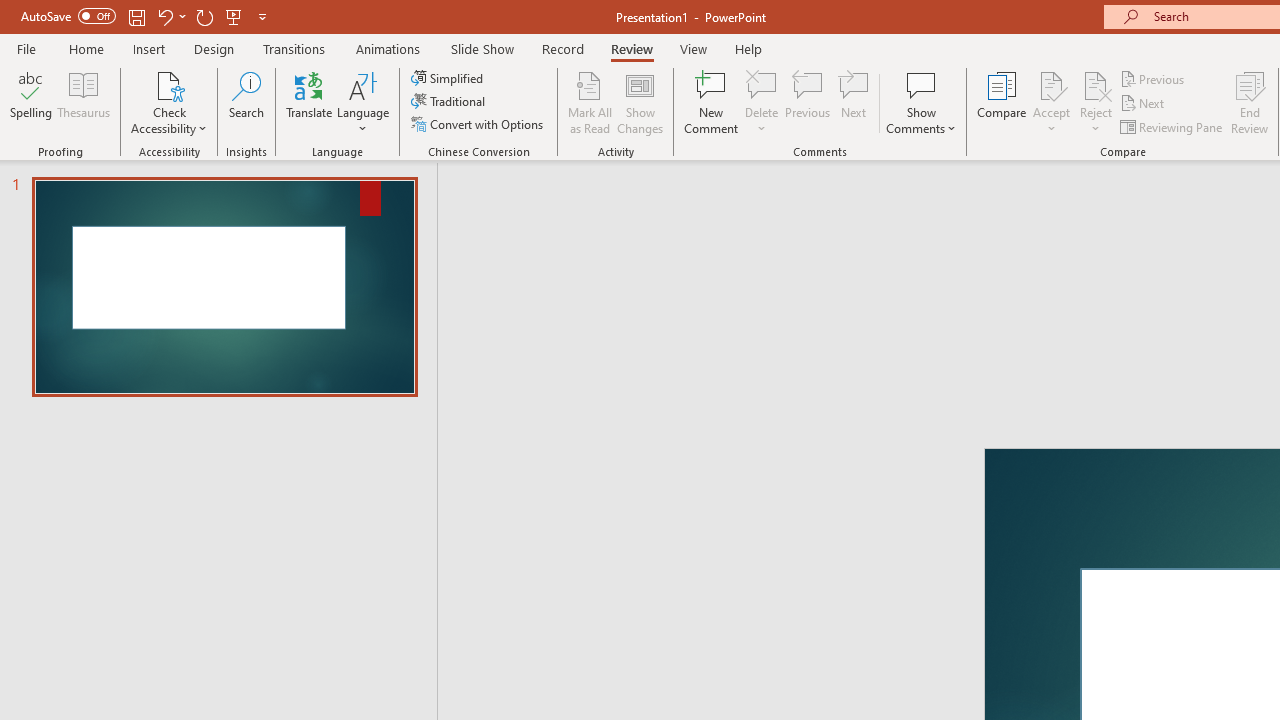 Image resolution: width=1280 pixels, height=720 pixels. Describe the element at coordinates (748, 48) in the screenshot. I see `Help` at that location.